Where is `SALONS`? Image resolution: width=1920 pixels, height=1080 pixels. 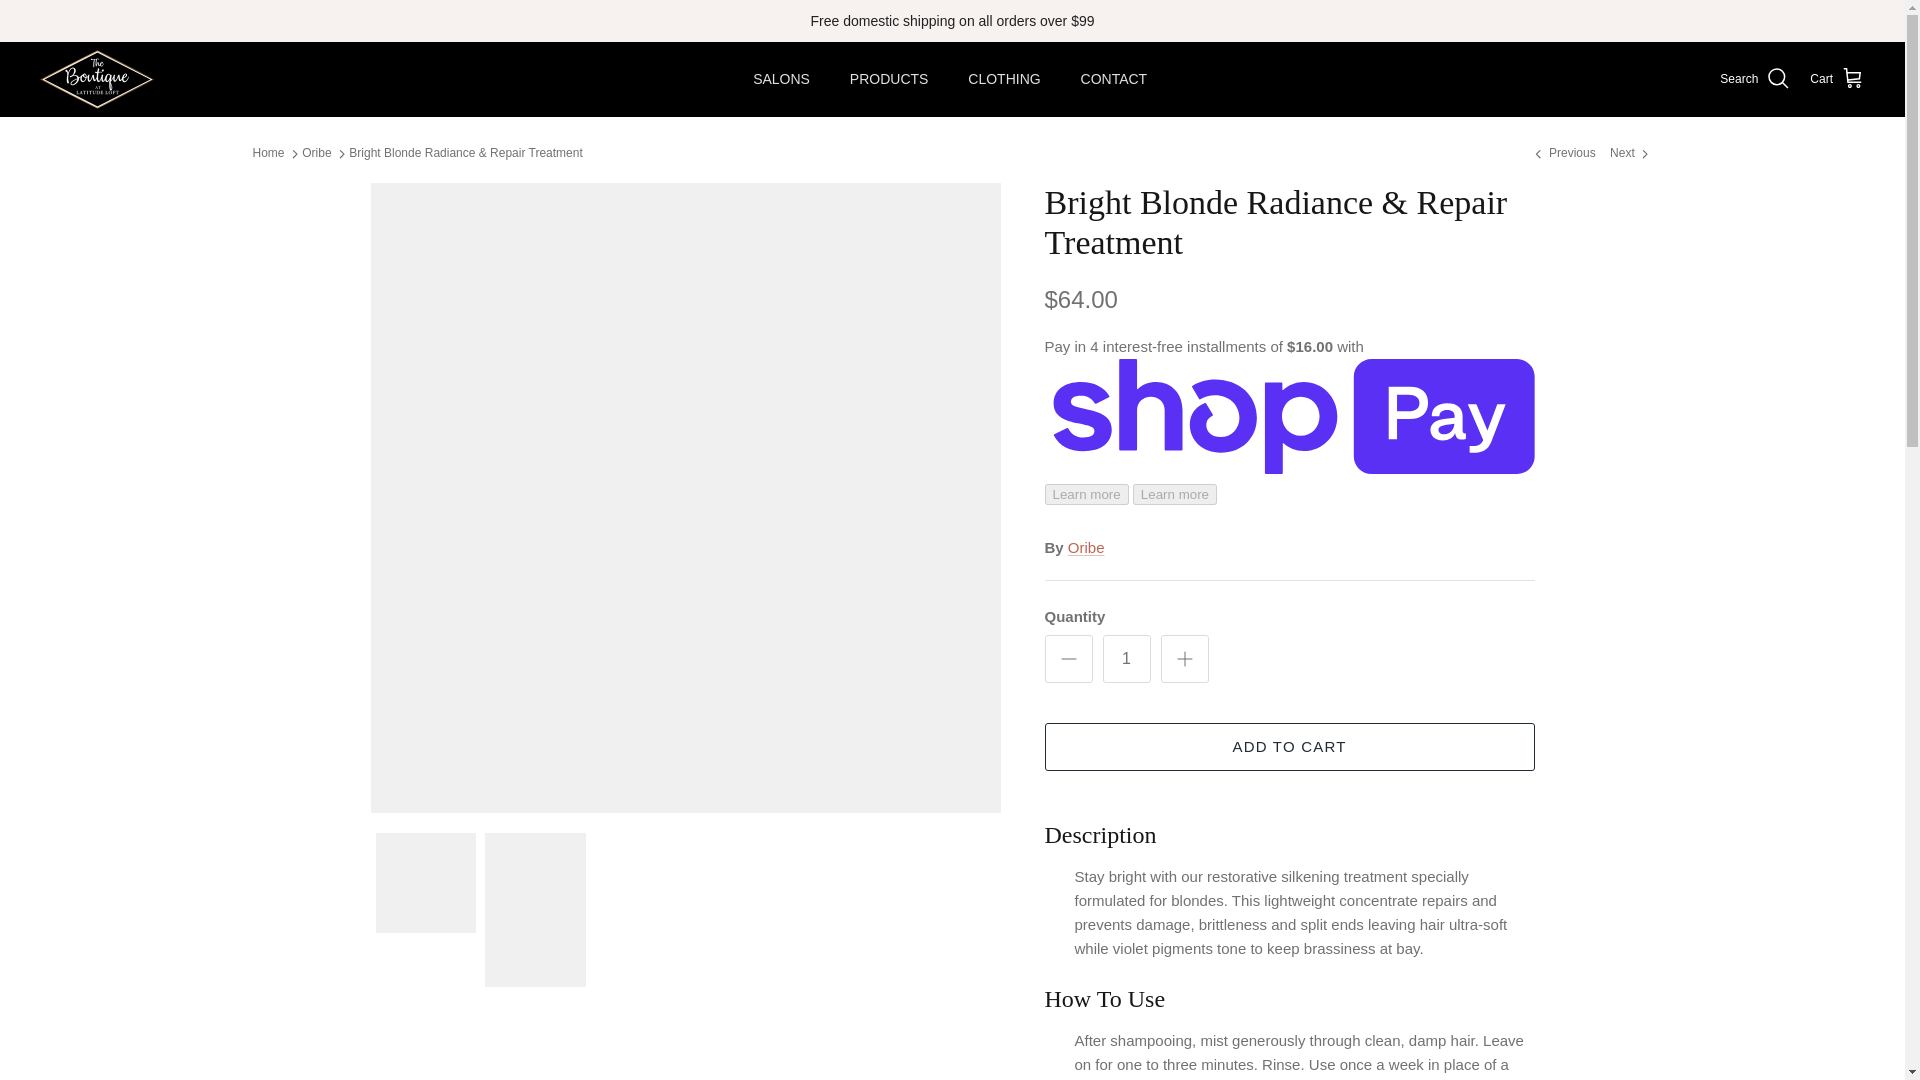
SALONS is located at coordinates (781, 80).